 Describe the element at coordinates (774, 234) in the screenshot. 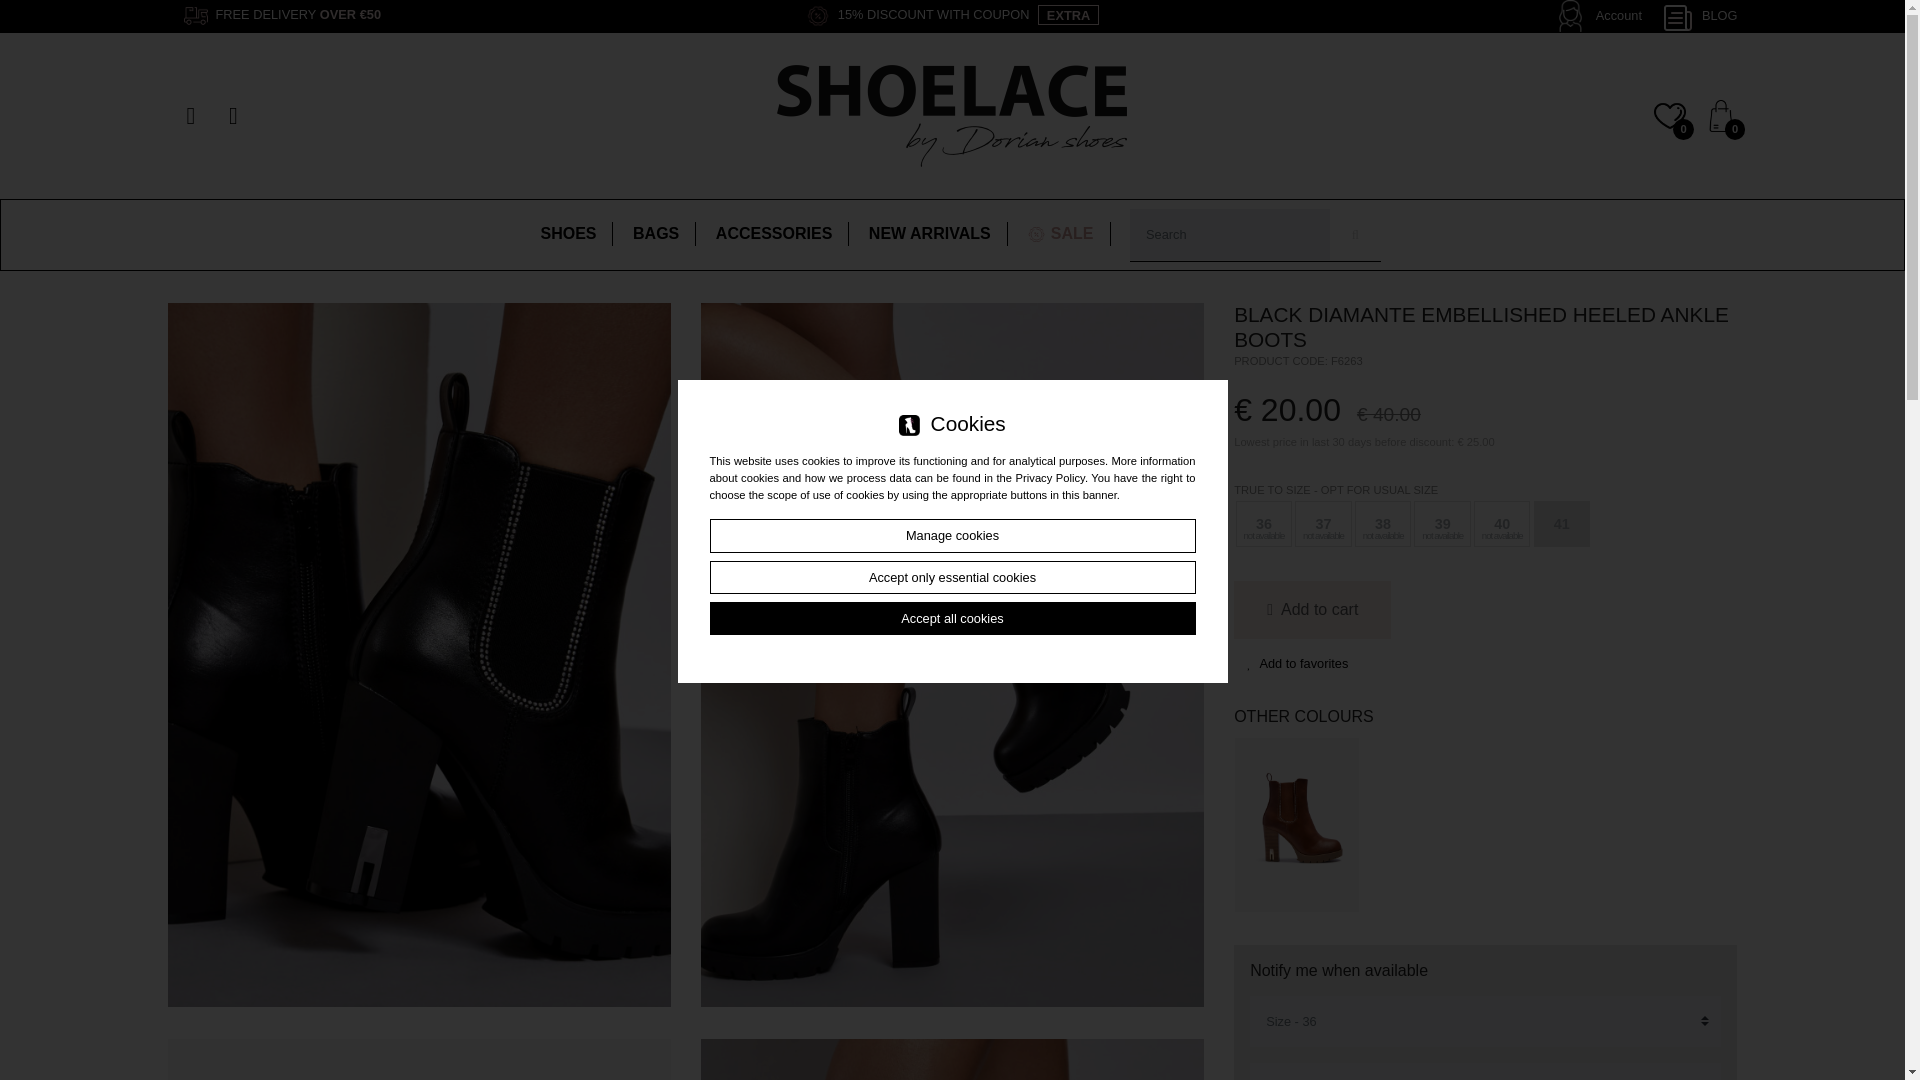

I see `ACCESSORIES` at that location.